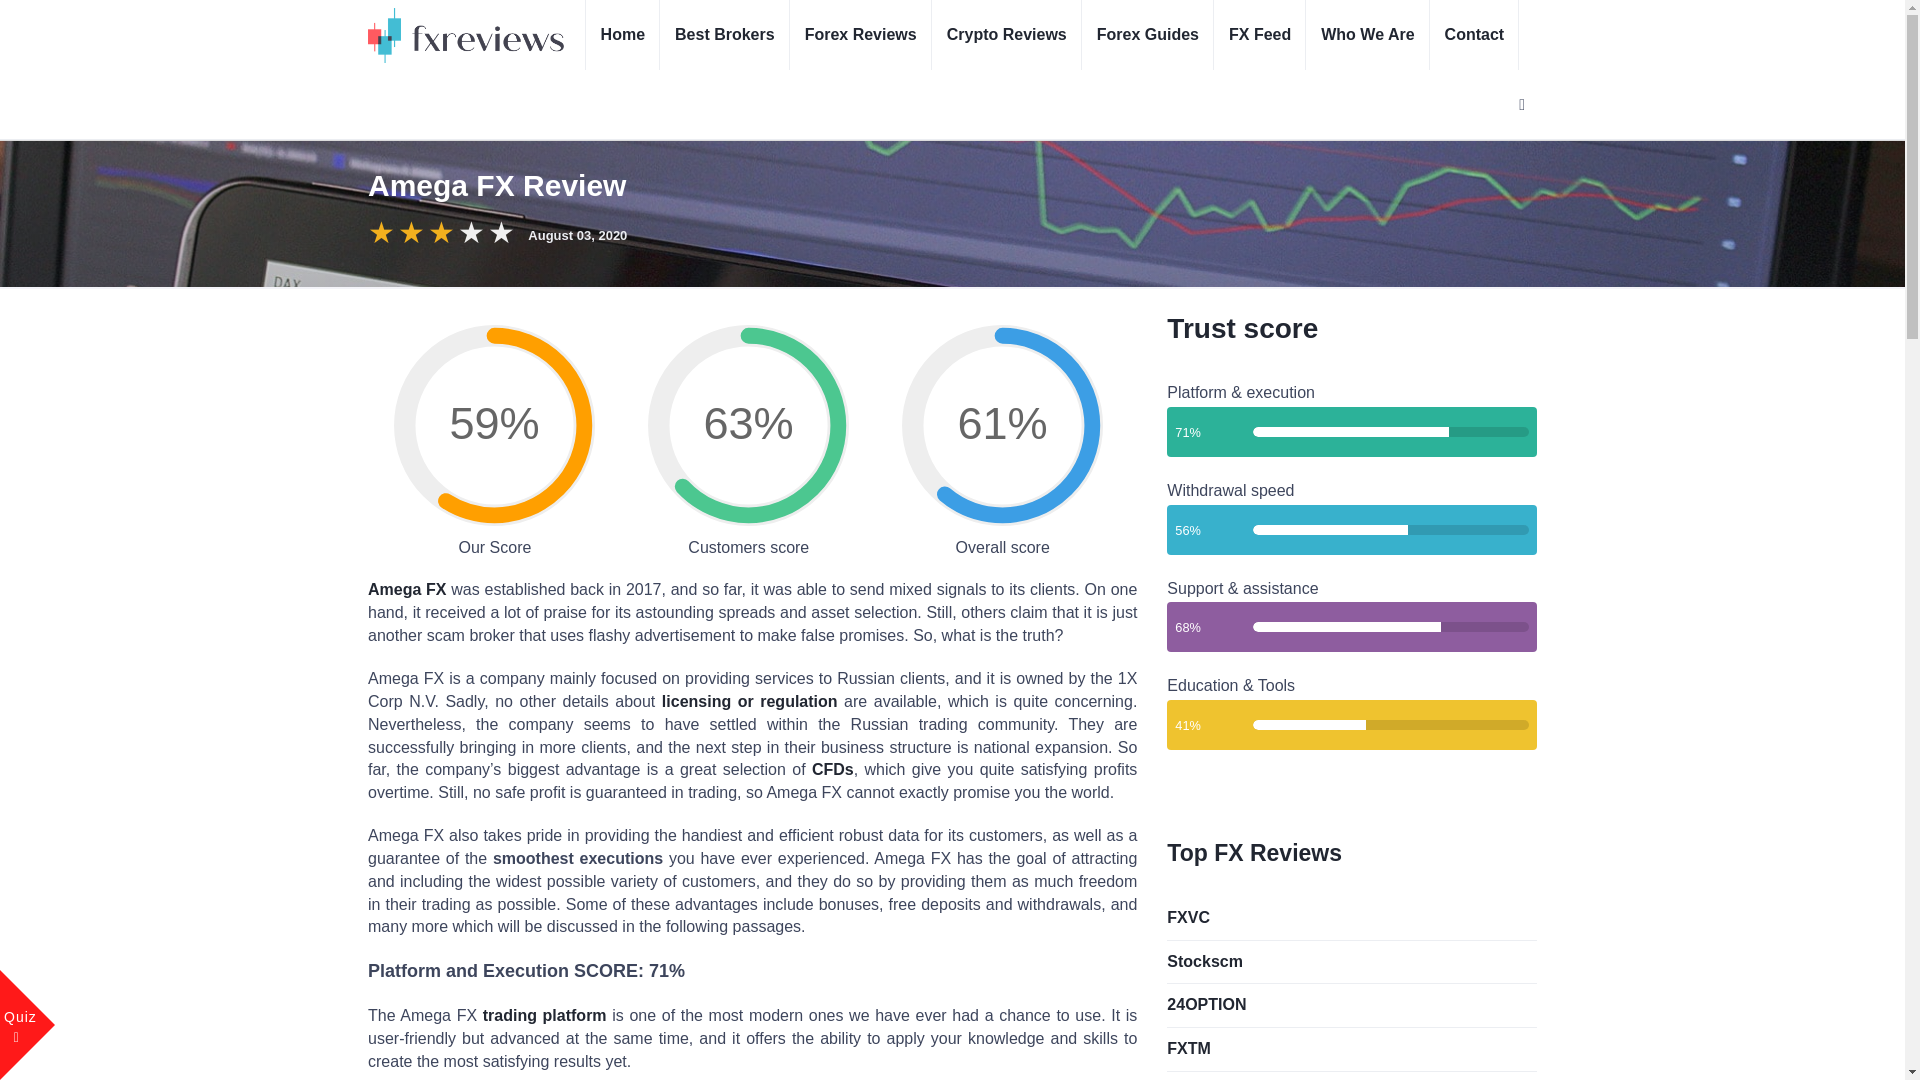 The width and height of the screenshot is (1920, 1080). Describe the element at coordinates (1352, 1048) in the screenshot. I see `FXTM` at that location.